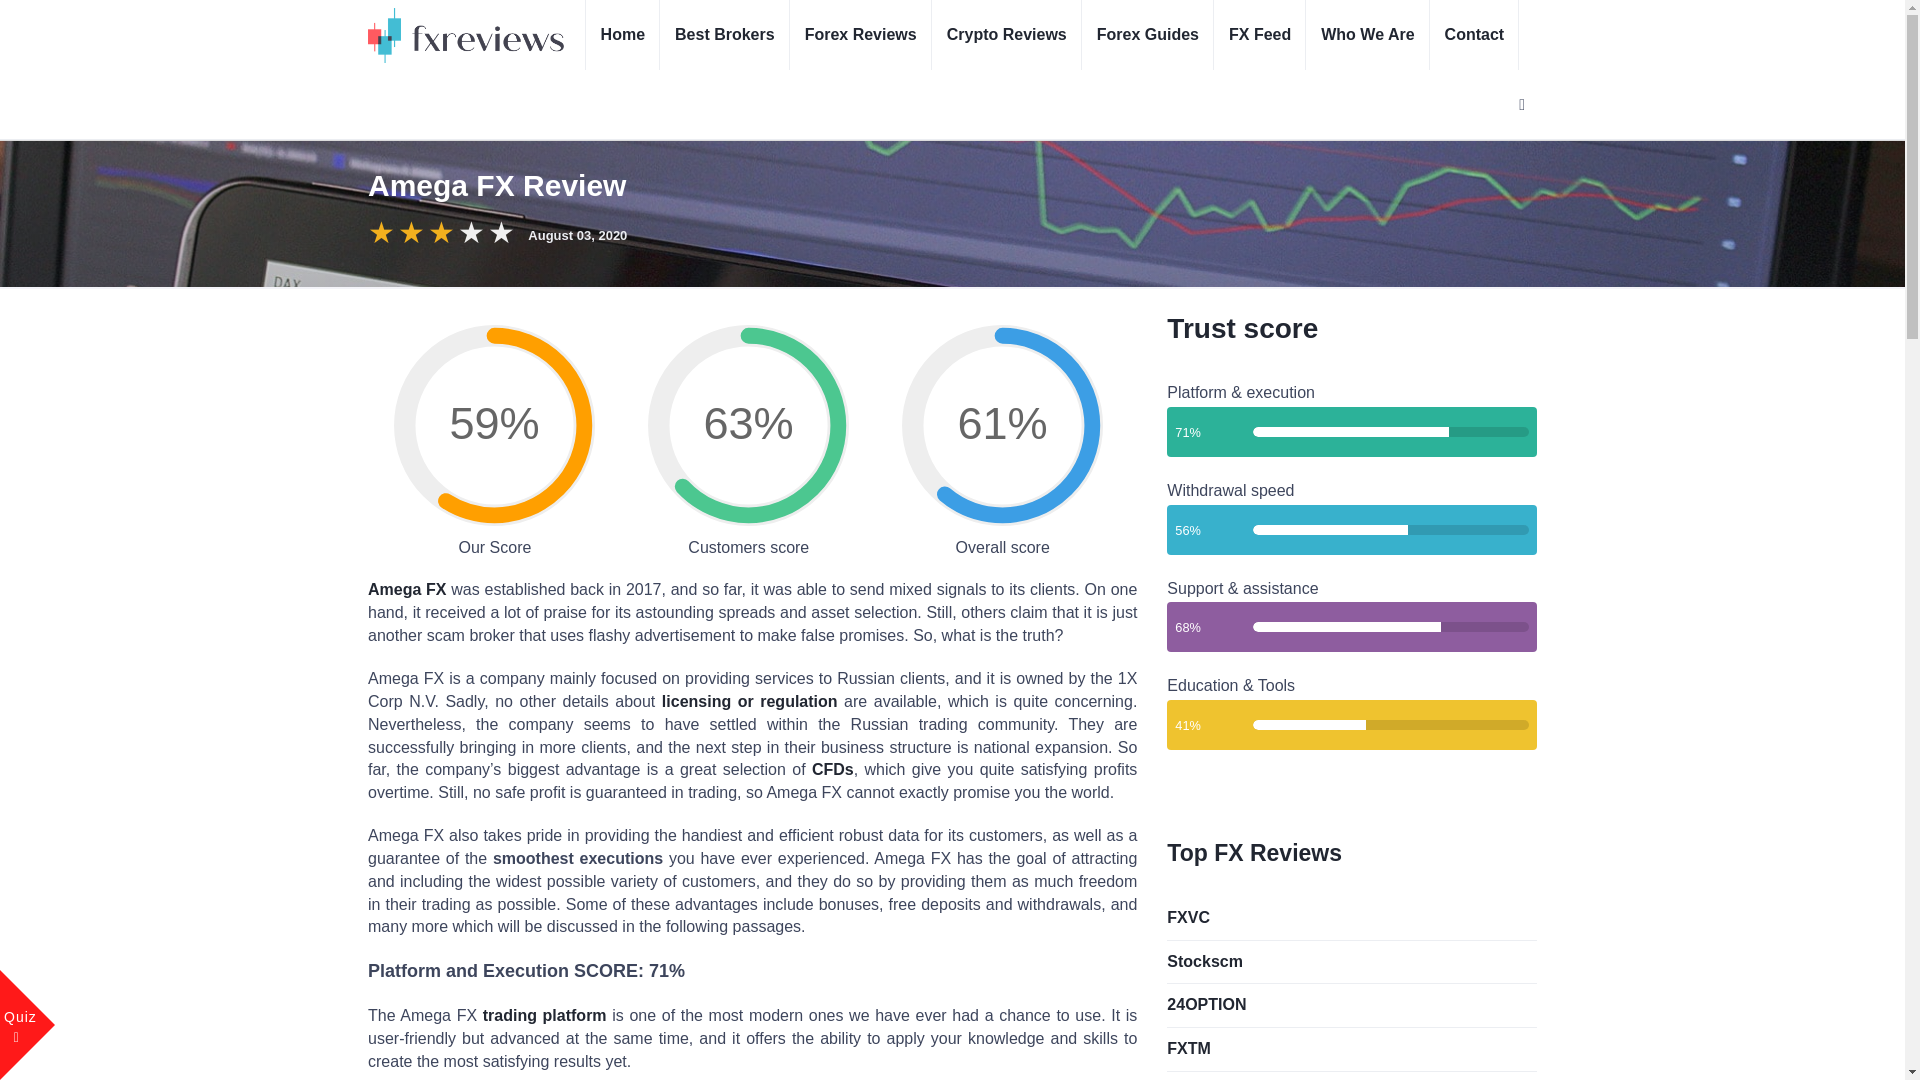 The width and height of the screenshot is (1920, 1080). Describe the element at coordinates (1352, 1048) in the screenshot. I see `FXTM` at that location.